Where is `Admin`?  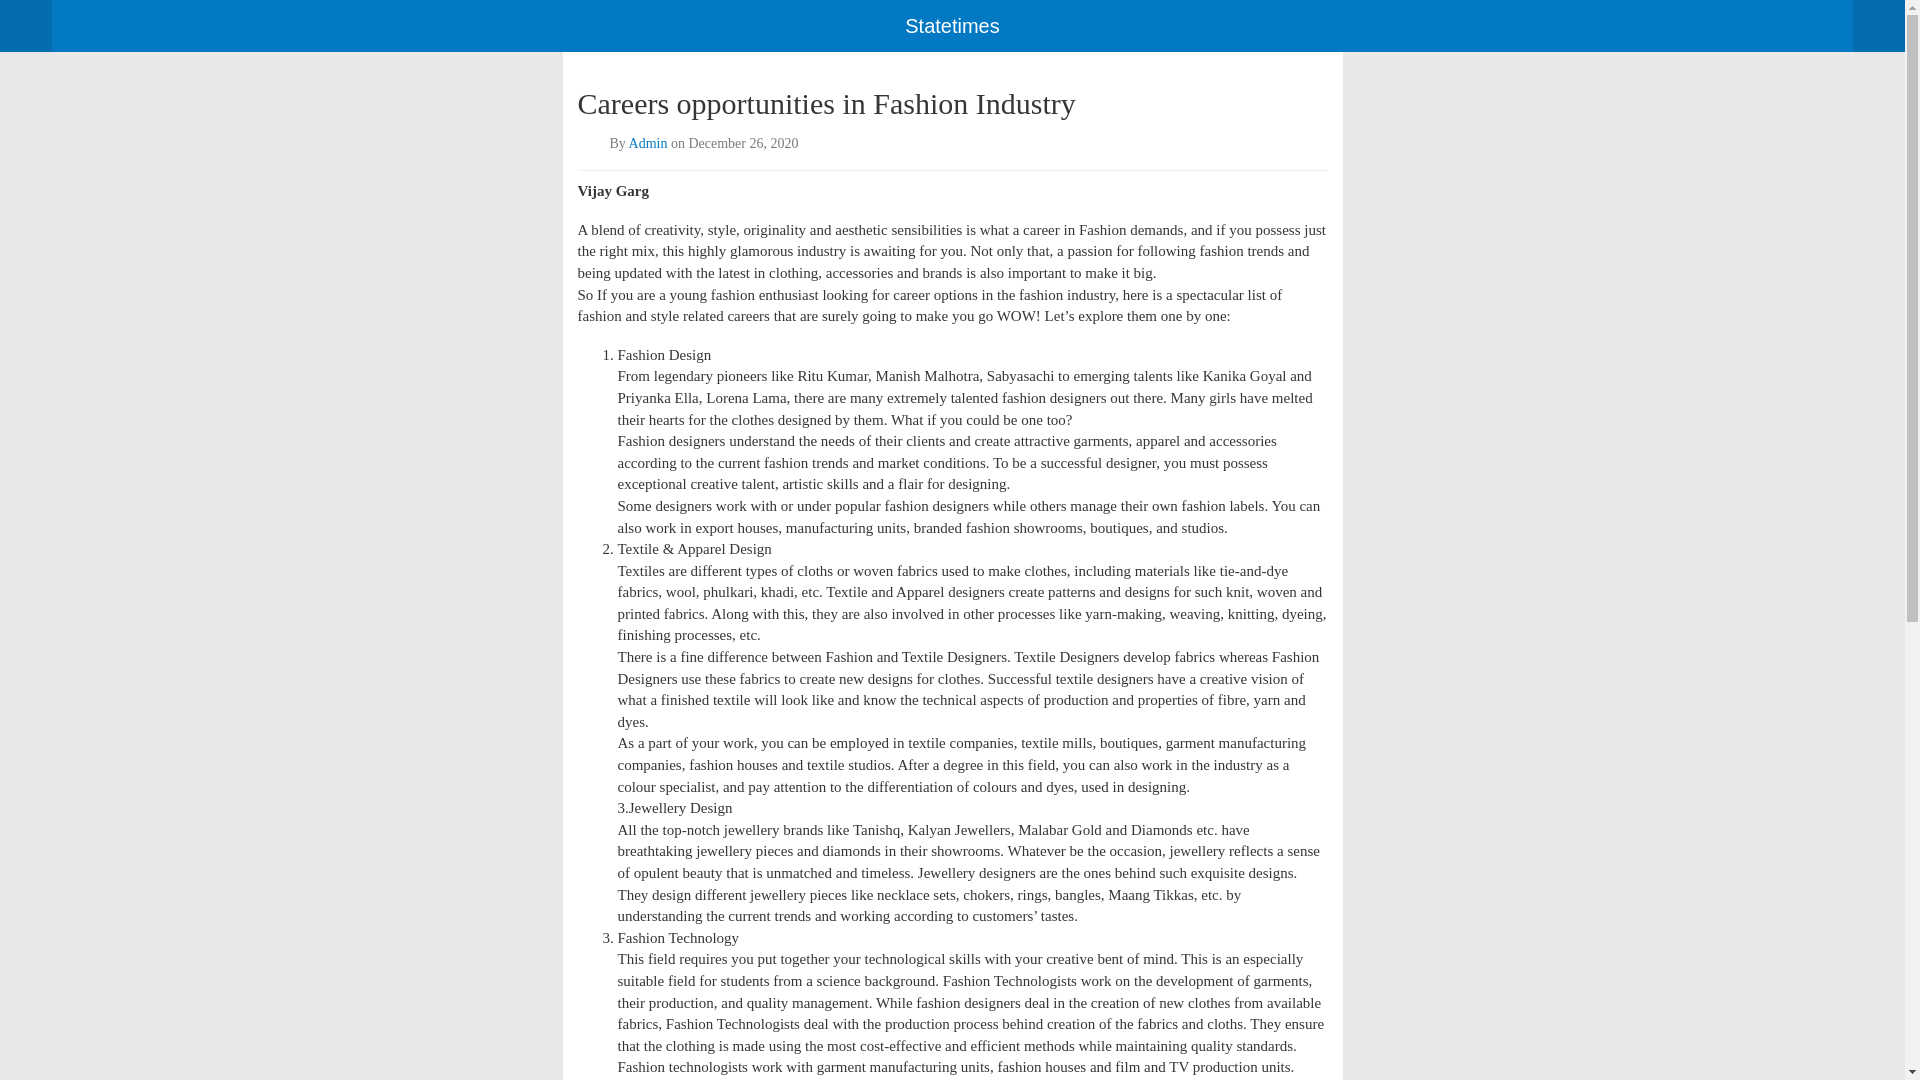 Admin is located at coordinates (648, 144).